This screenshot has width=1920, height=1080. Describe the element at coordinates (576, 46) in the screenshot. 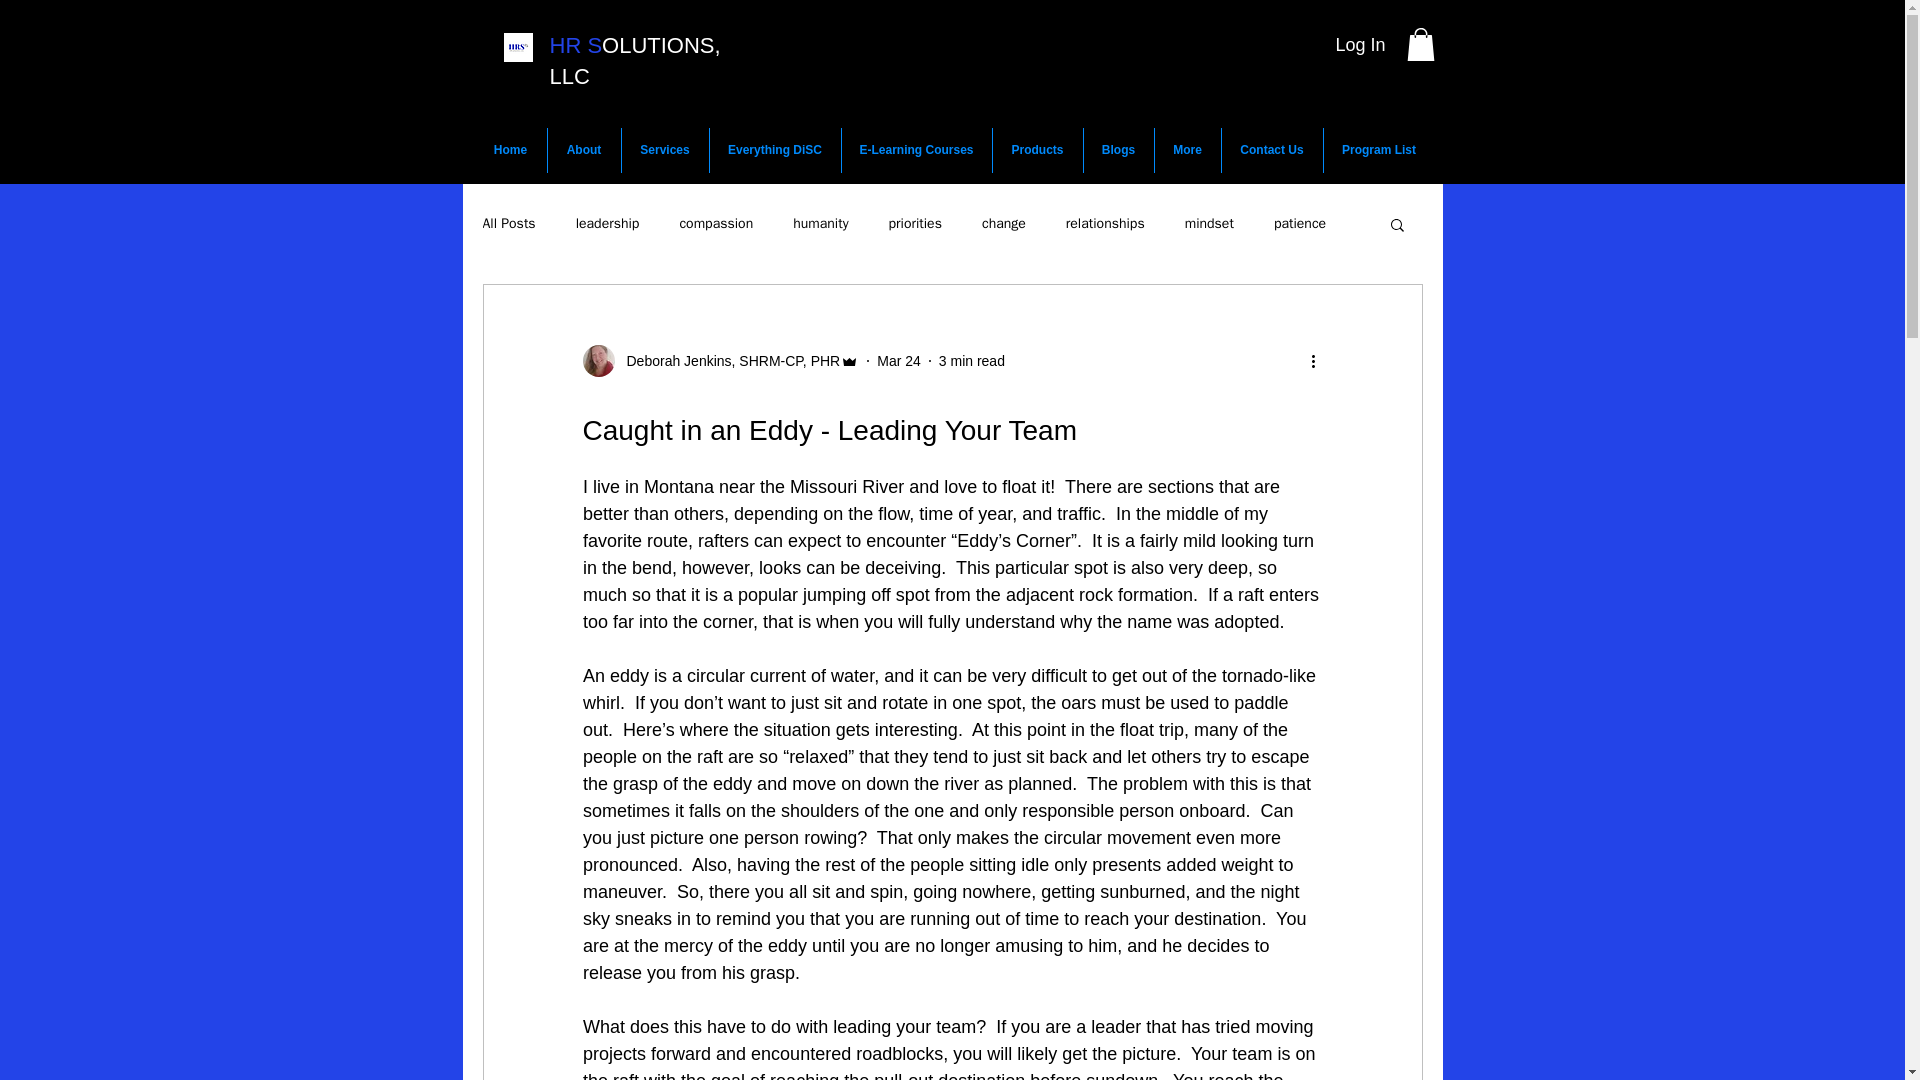

I see `HR S` at that location.